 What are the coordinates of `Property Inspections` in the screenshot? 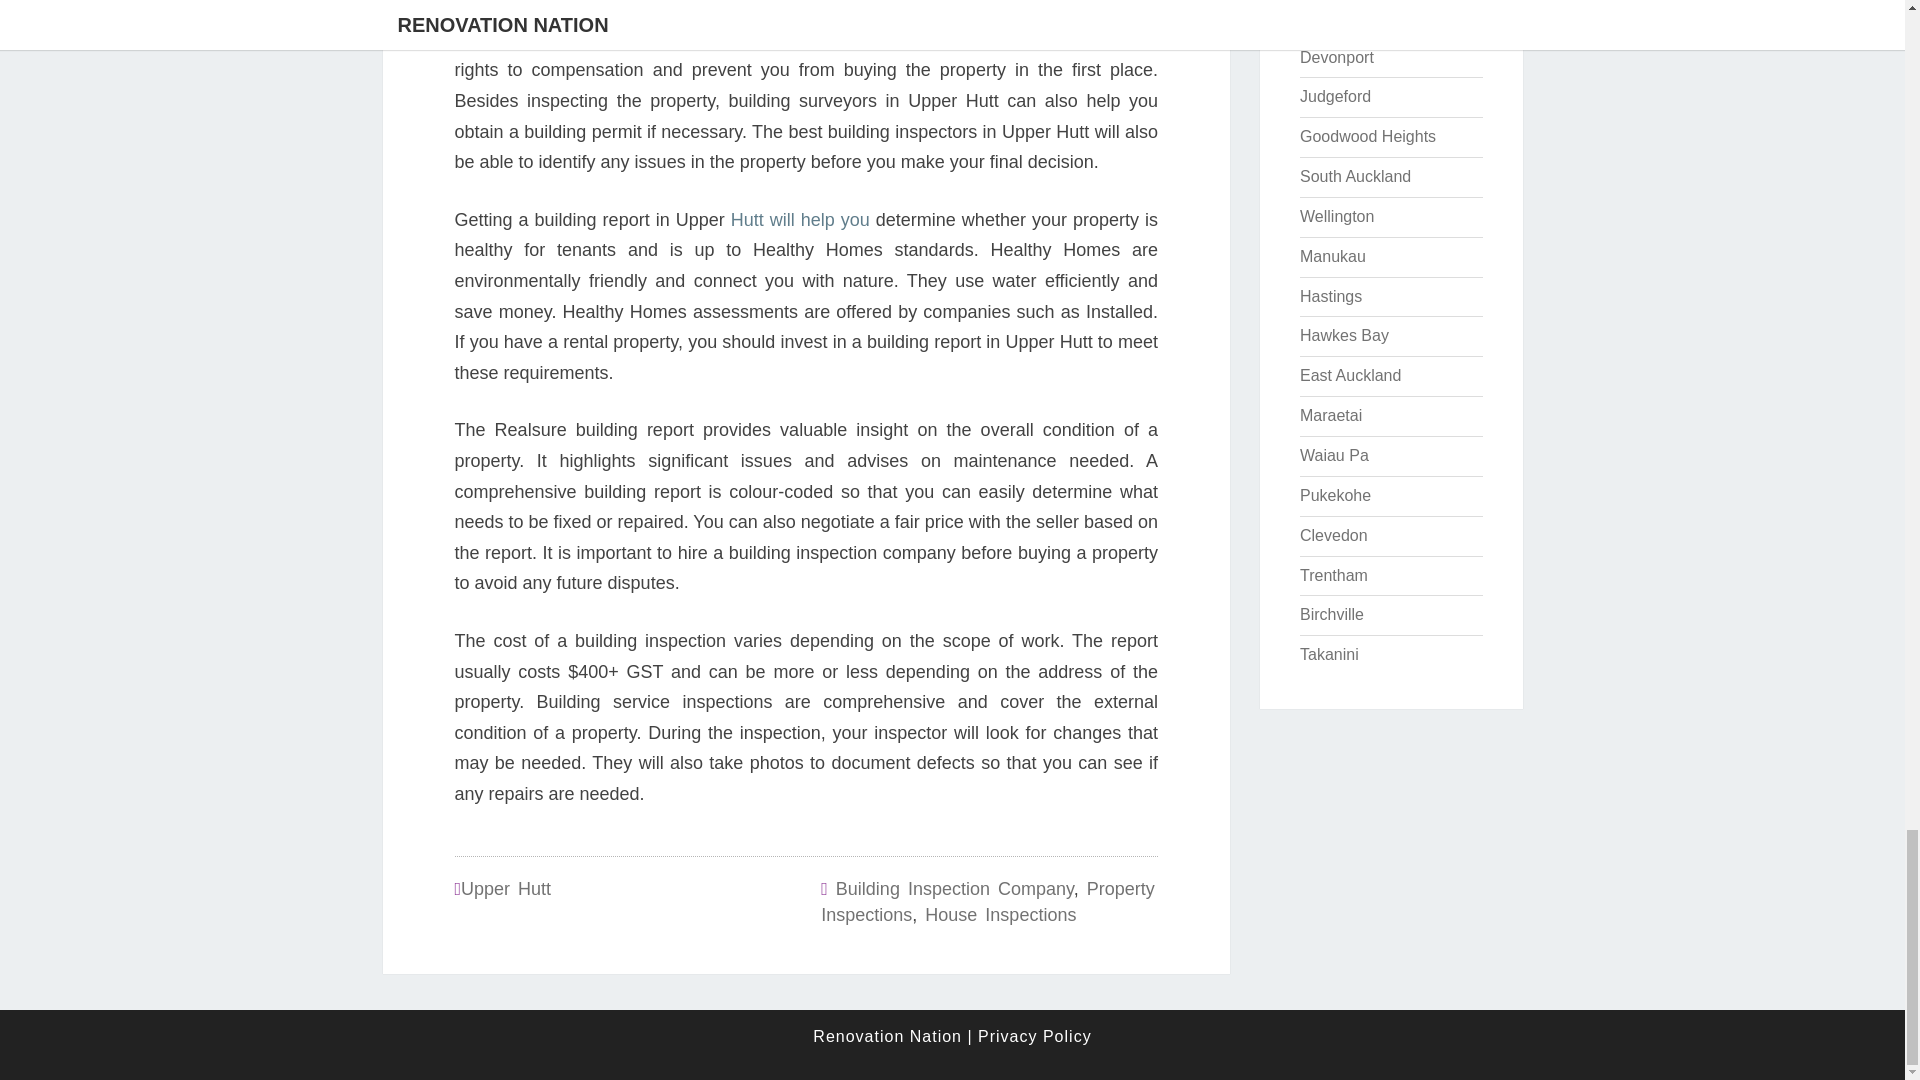 It's located at (987, 902).